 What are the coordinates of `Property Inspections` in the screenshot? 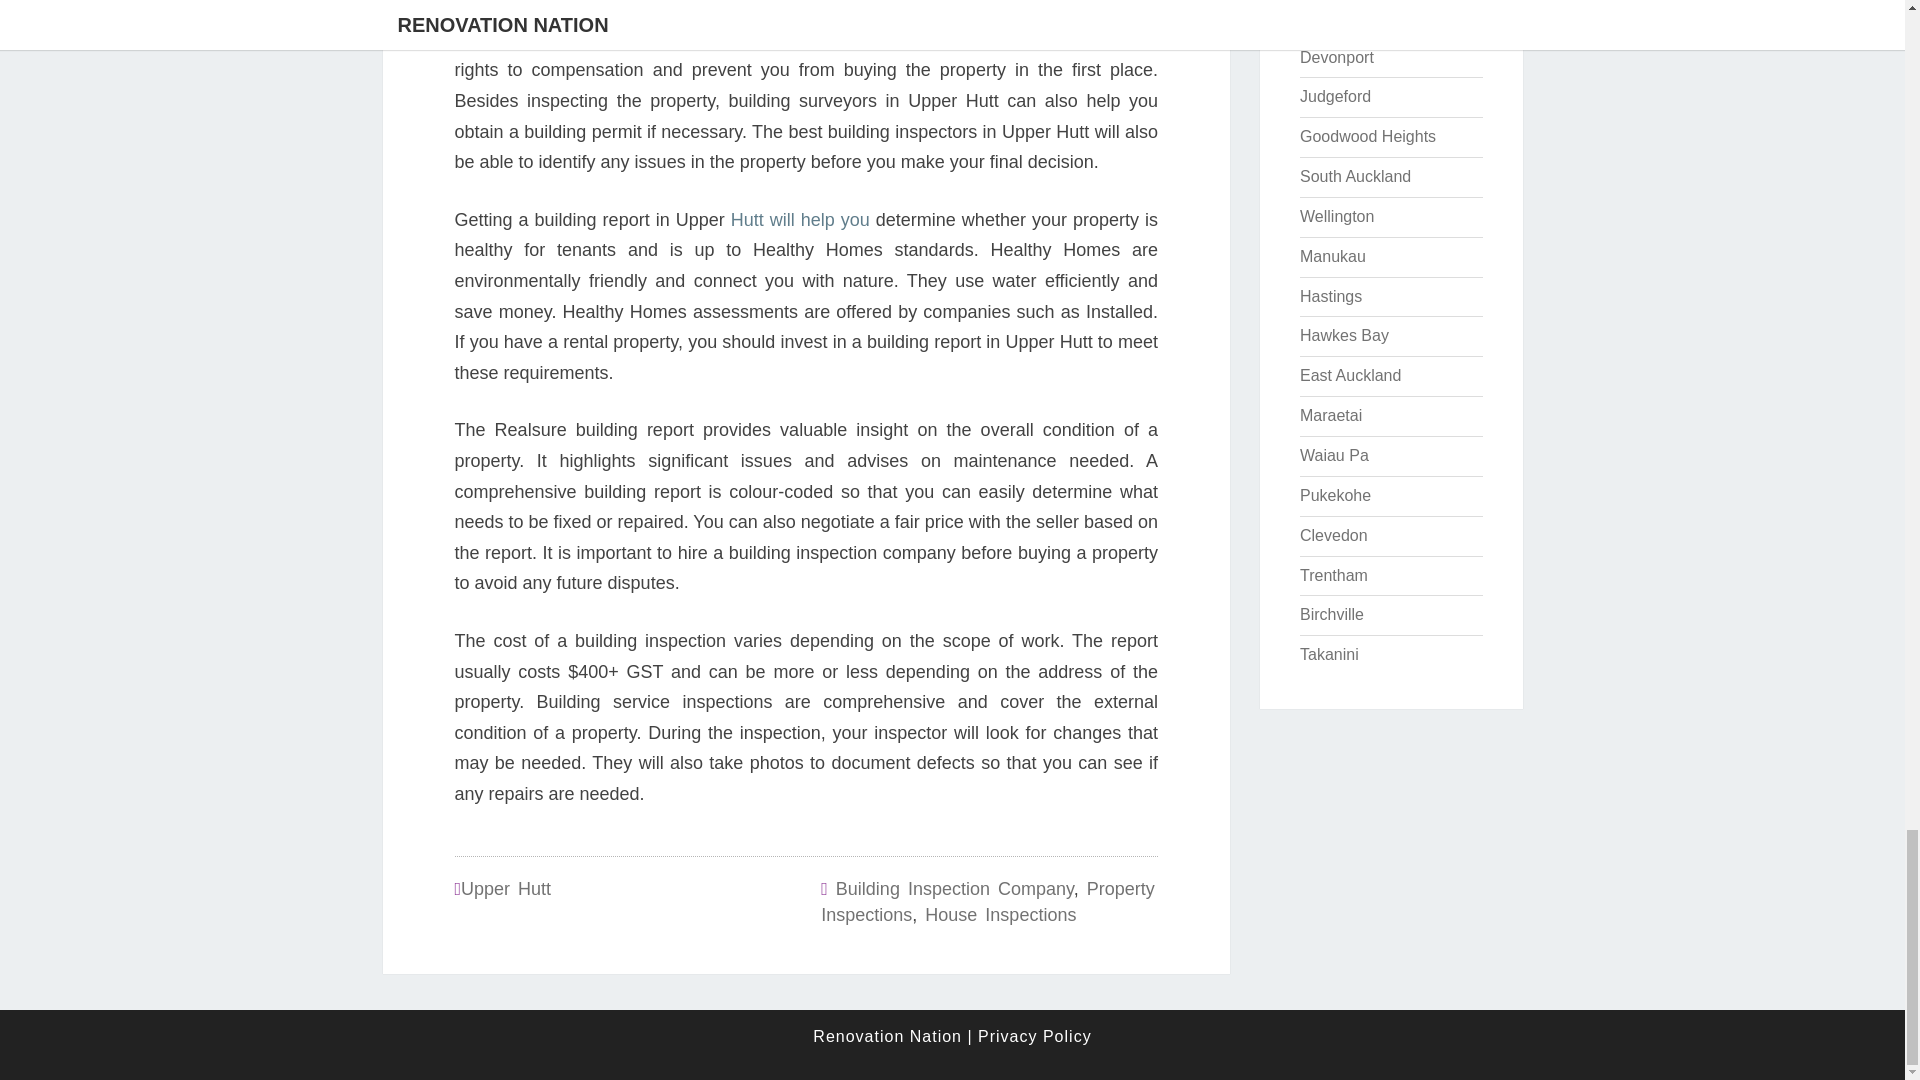 It's located at (987, 902).